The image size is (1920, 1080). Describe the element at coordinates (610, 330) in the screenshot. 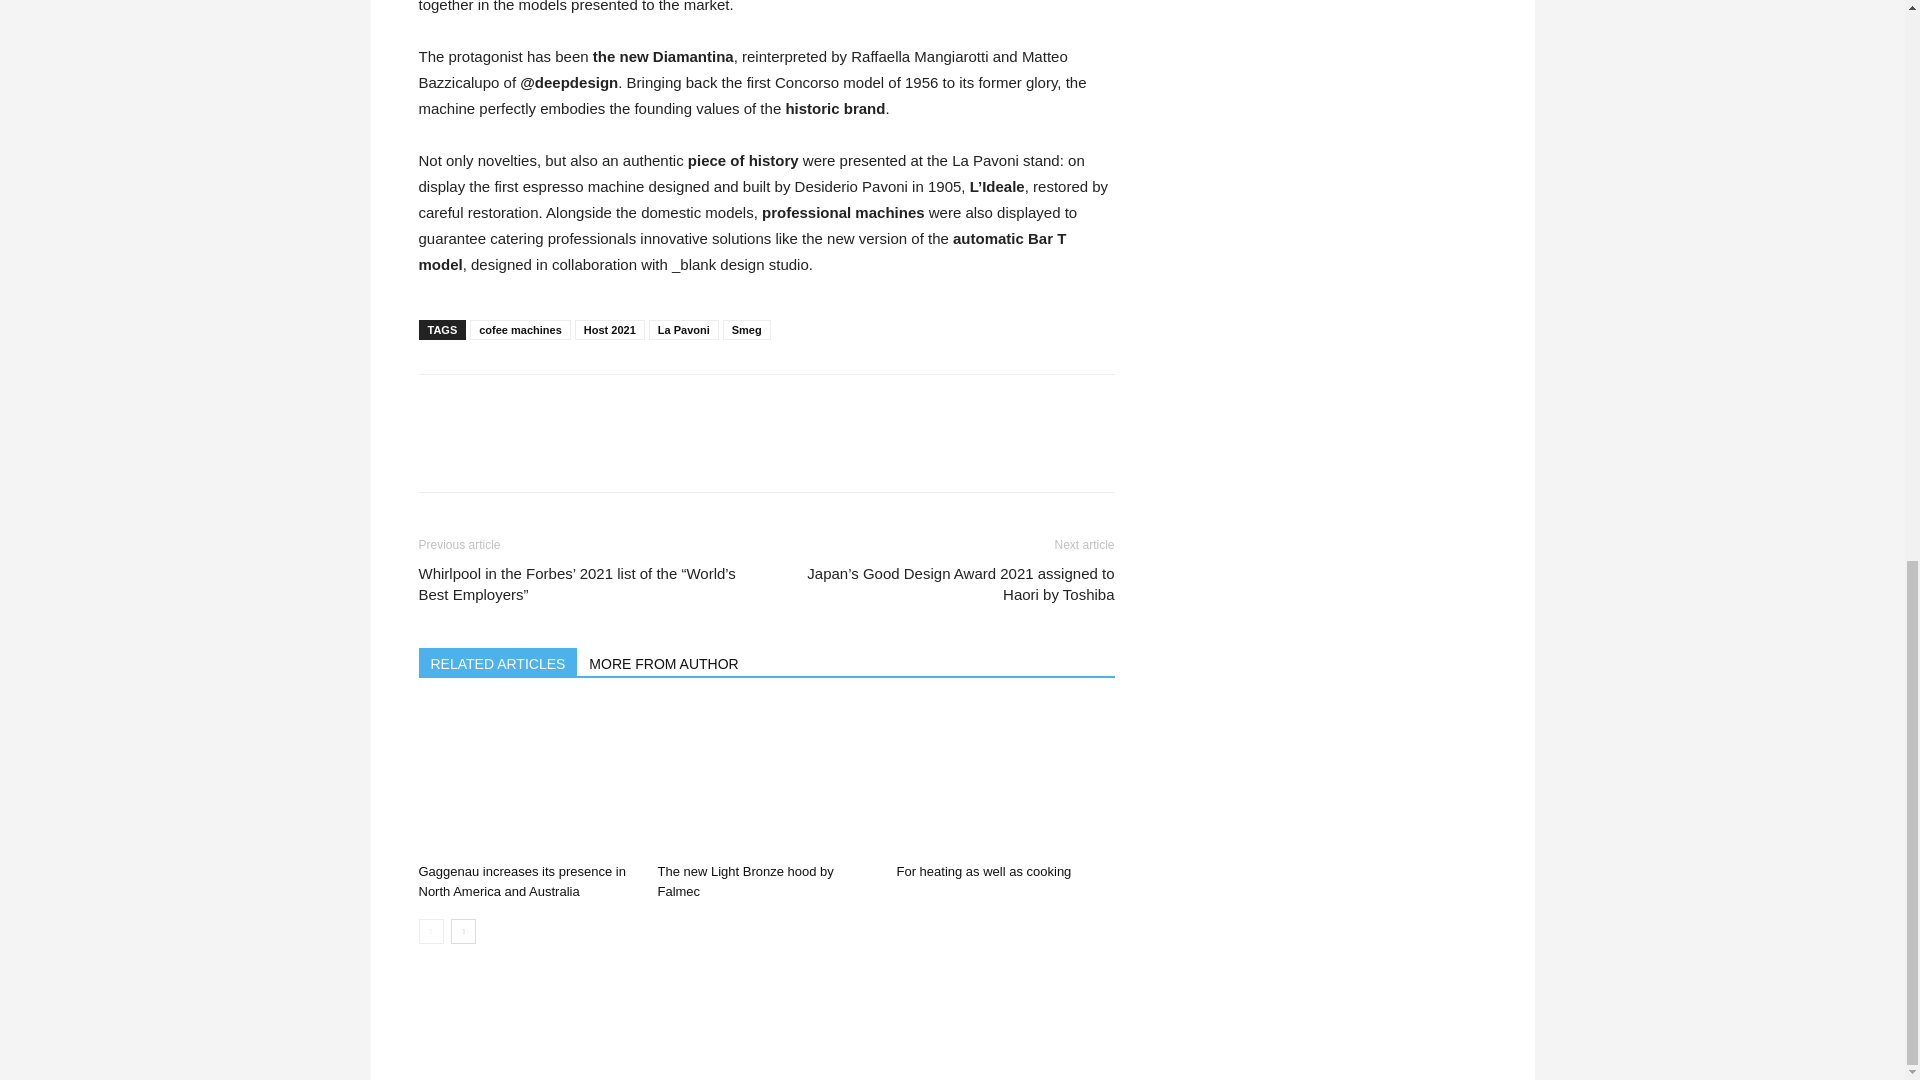

I see `Host 2021` at that location.